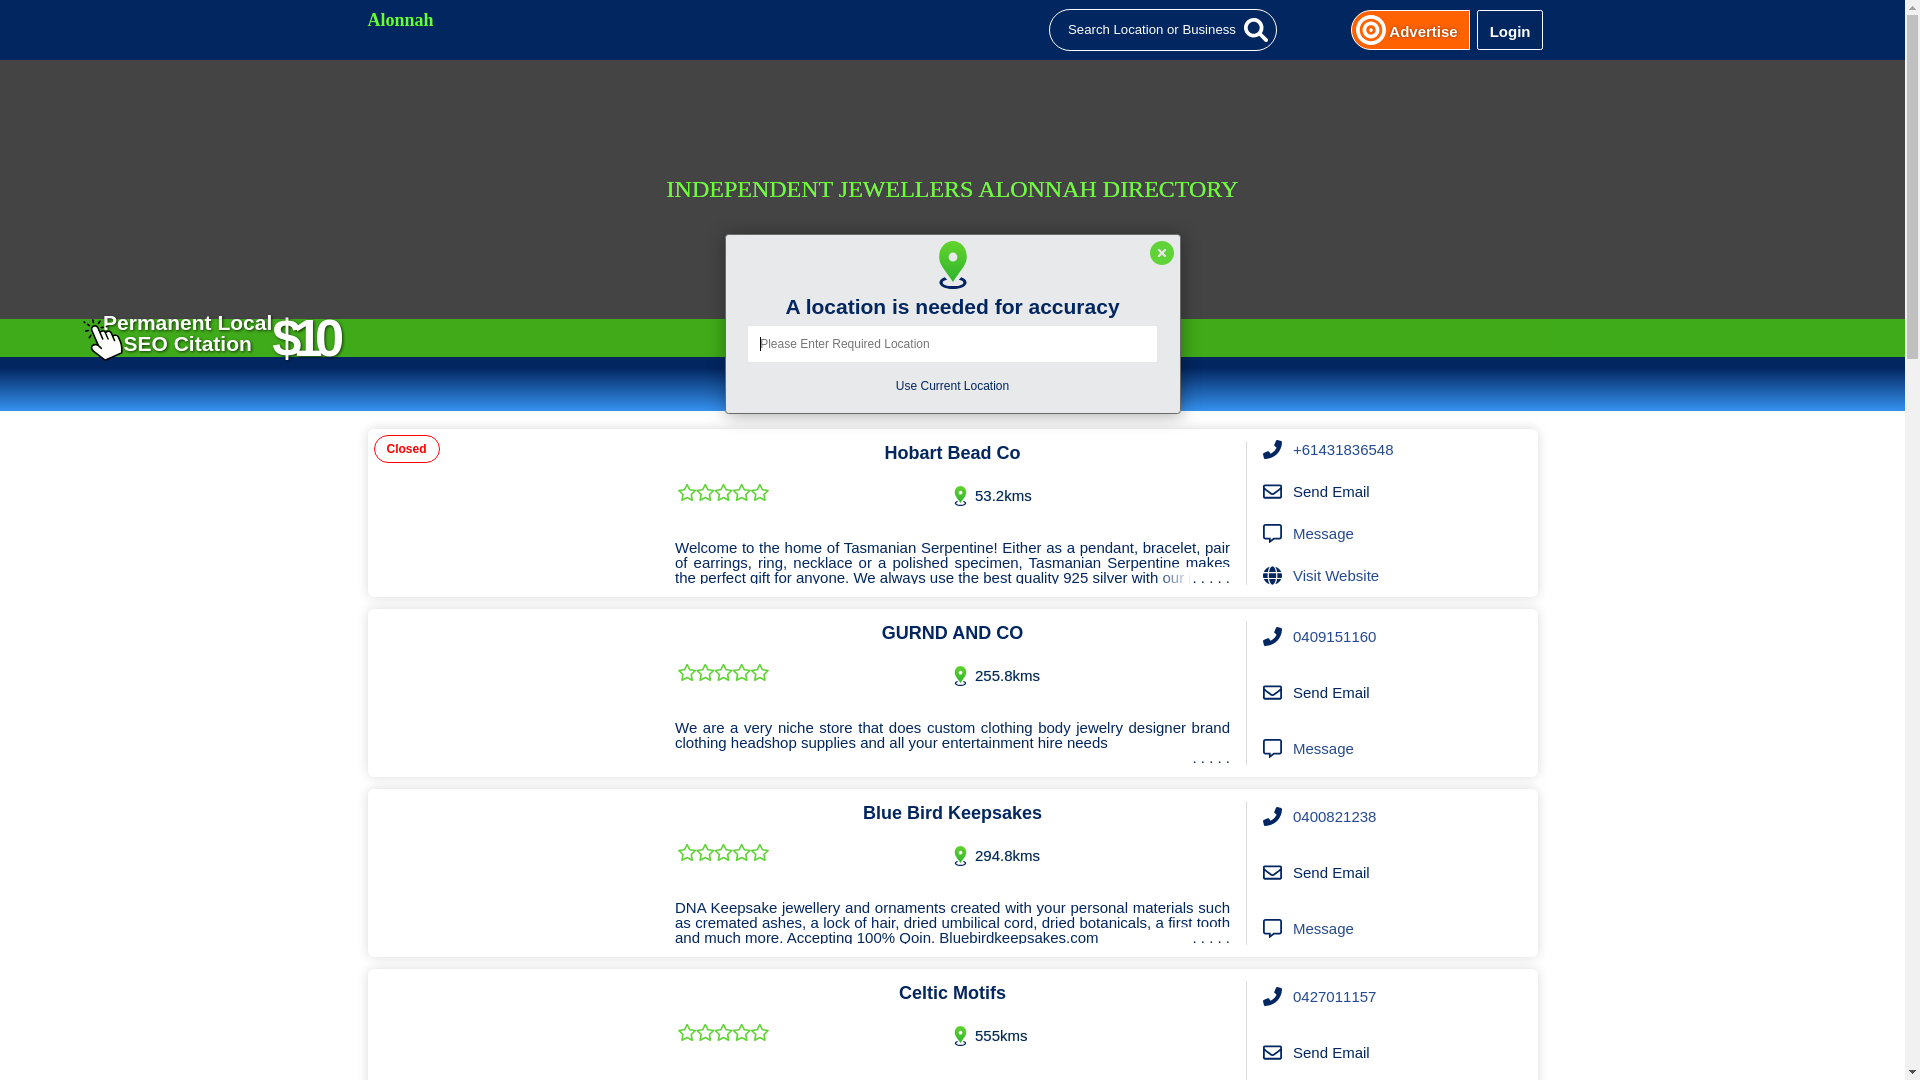  What do you see at coordinates (514, 513) in the screenshot?
I see `Hobart Bead Co` at bounding box center [514, 513].